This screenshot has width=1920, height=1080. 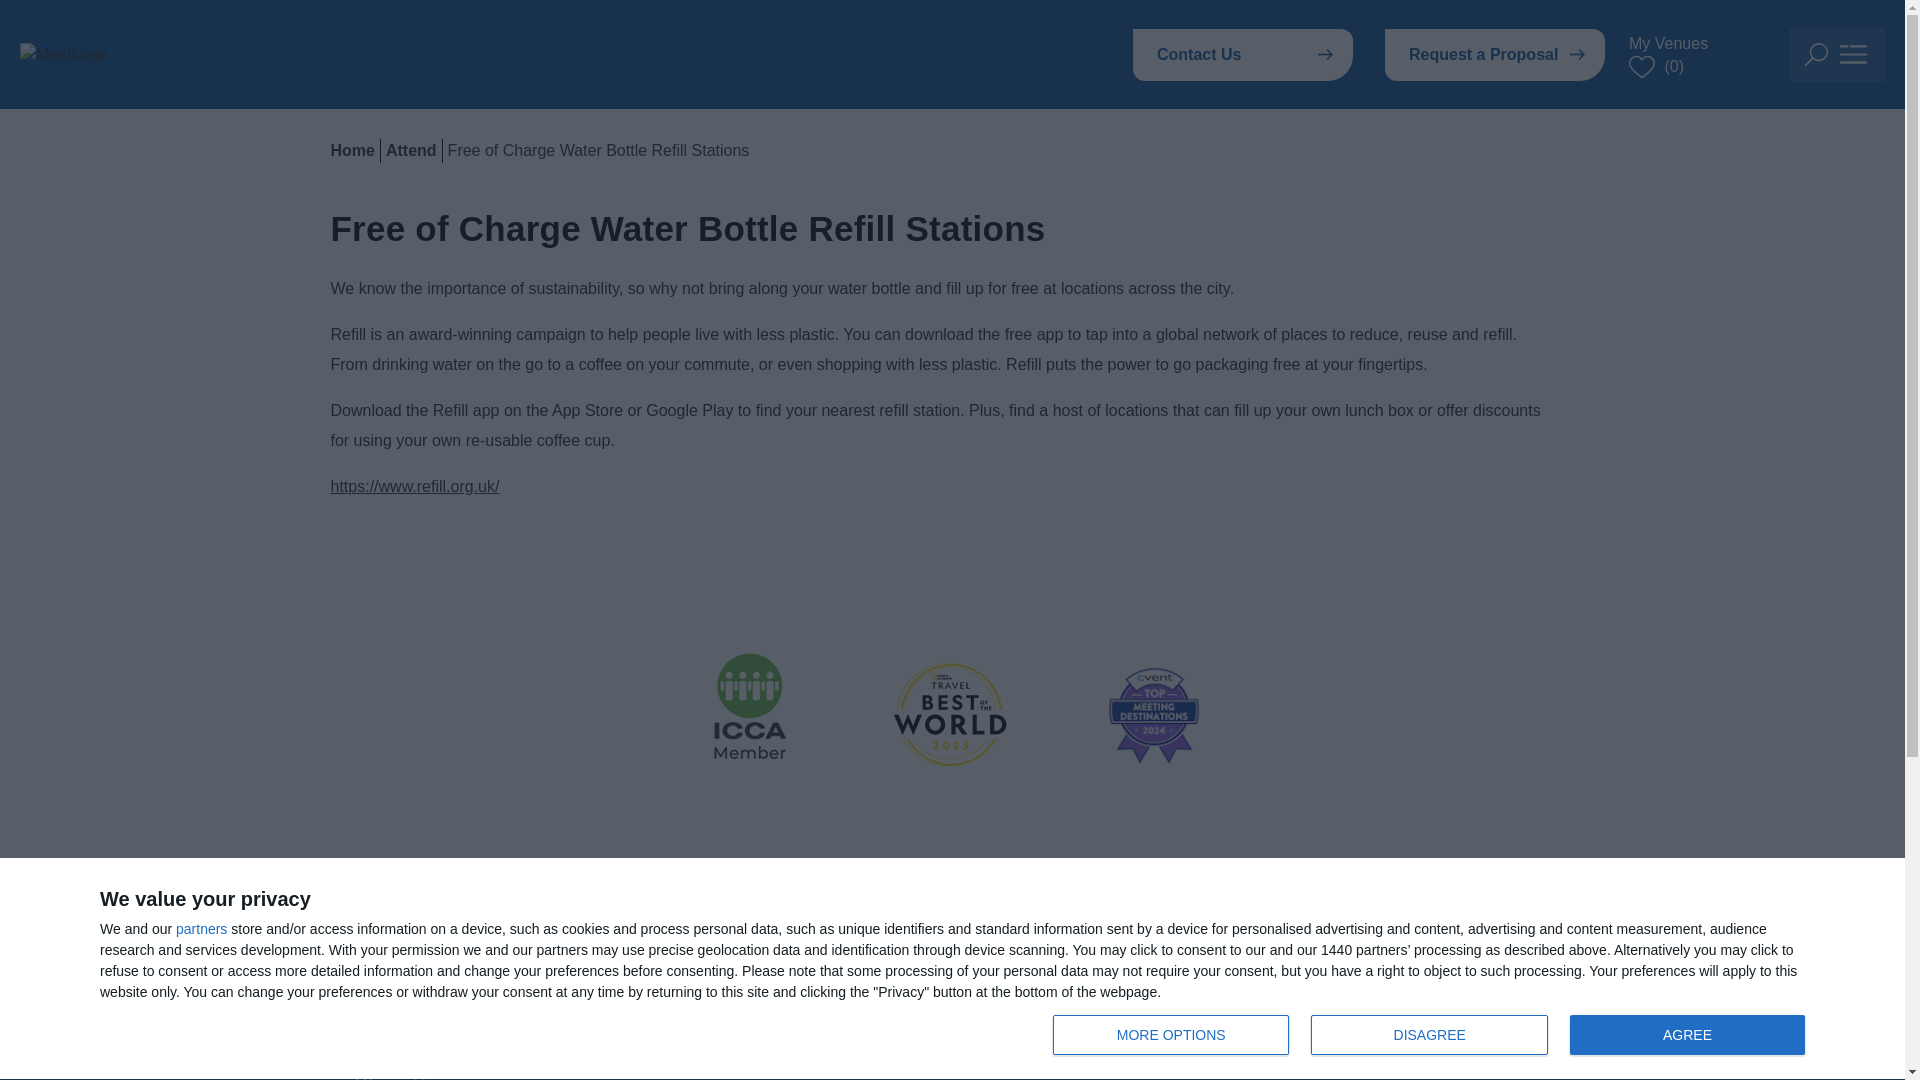 I want to click on DISAGREE, so click(x=816, y=1066).